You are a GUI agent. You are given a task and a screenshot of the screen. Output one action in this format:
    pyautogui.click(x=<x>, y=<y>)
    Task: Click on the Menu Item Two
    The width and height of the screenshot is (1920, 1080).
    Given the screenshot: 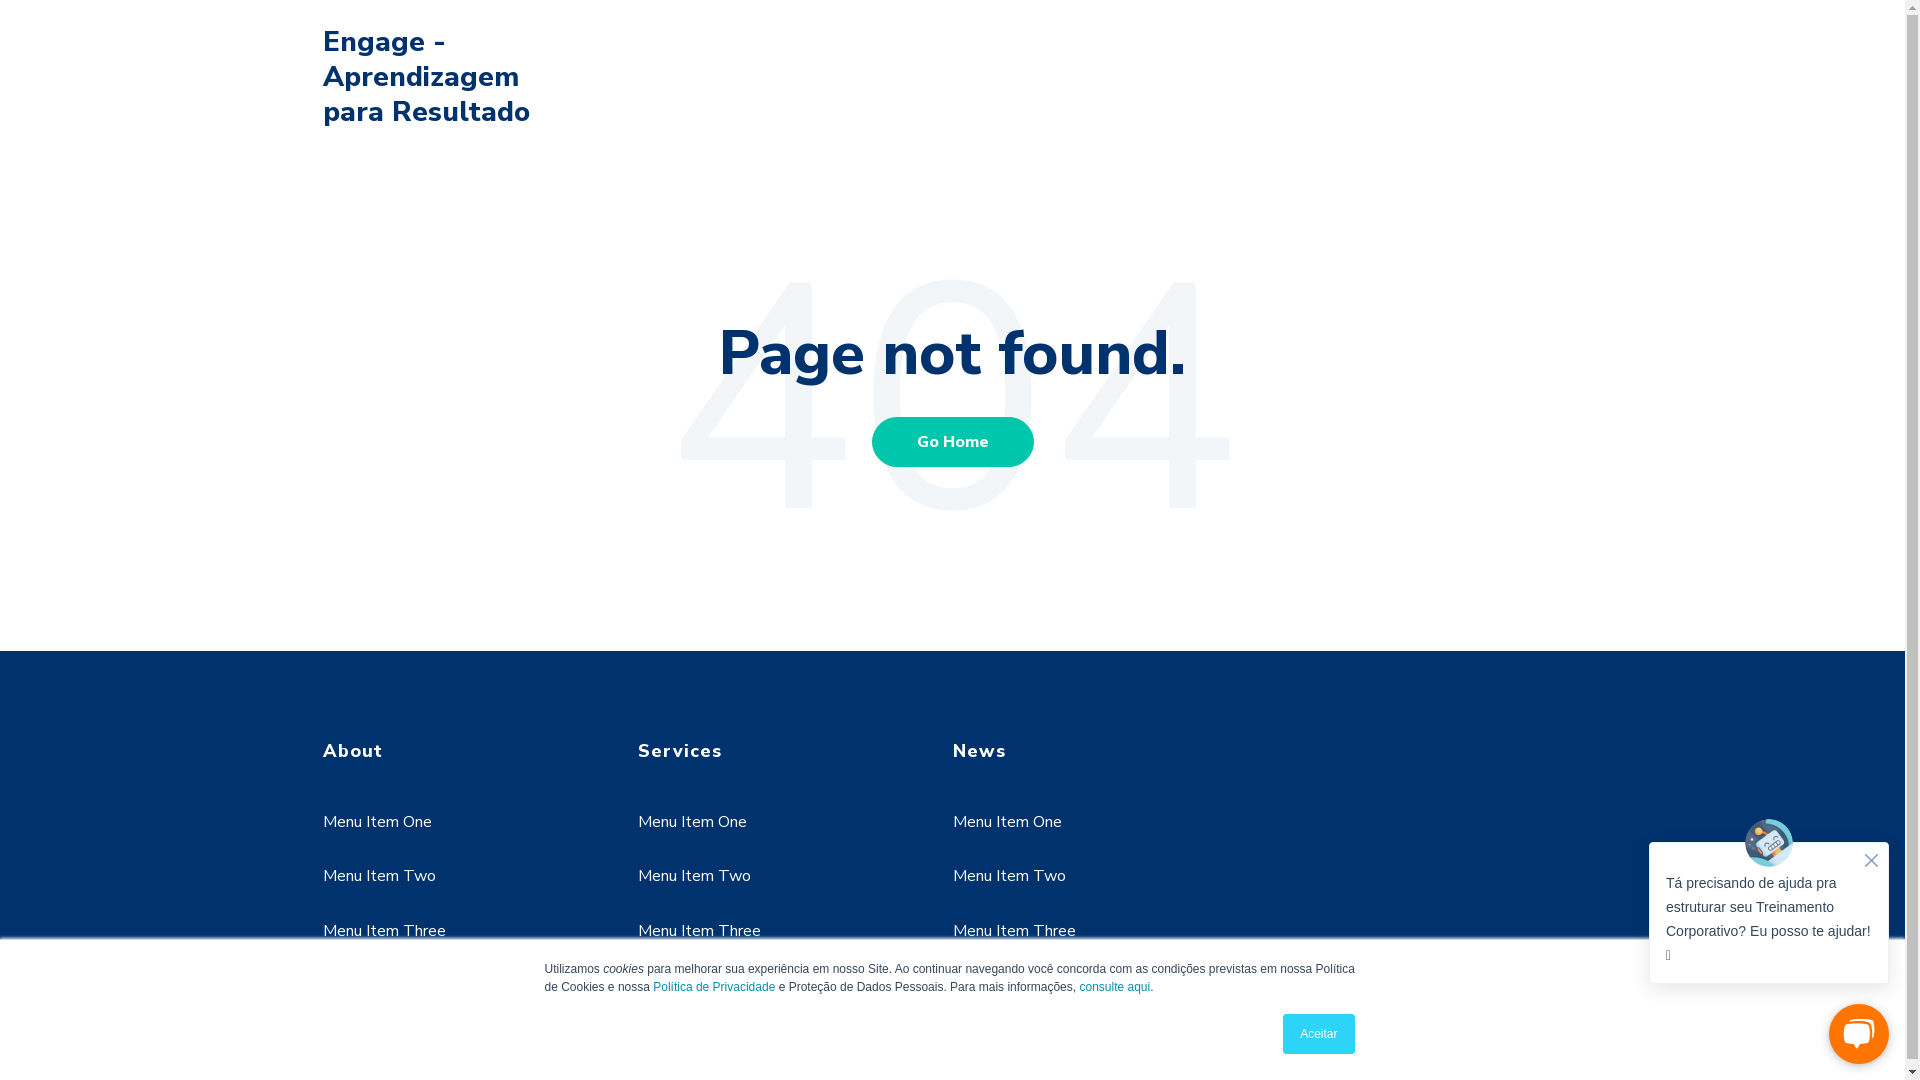 What is the action you would take?
    pyautogui.click(x=378, y=876)
    